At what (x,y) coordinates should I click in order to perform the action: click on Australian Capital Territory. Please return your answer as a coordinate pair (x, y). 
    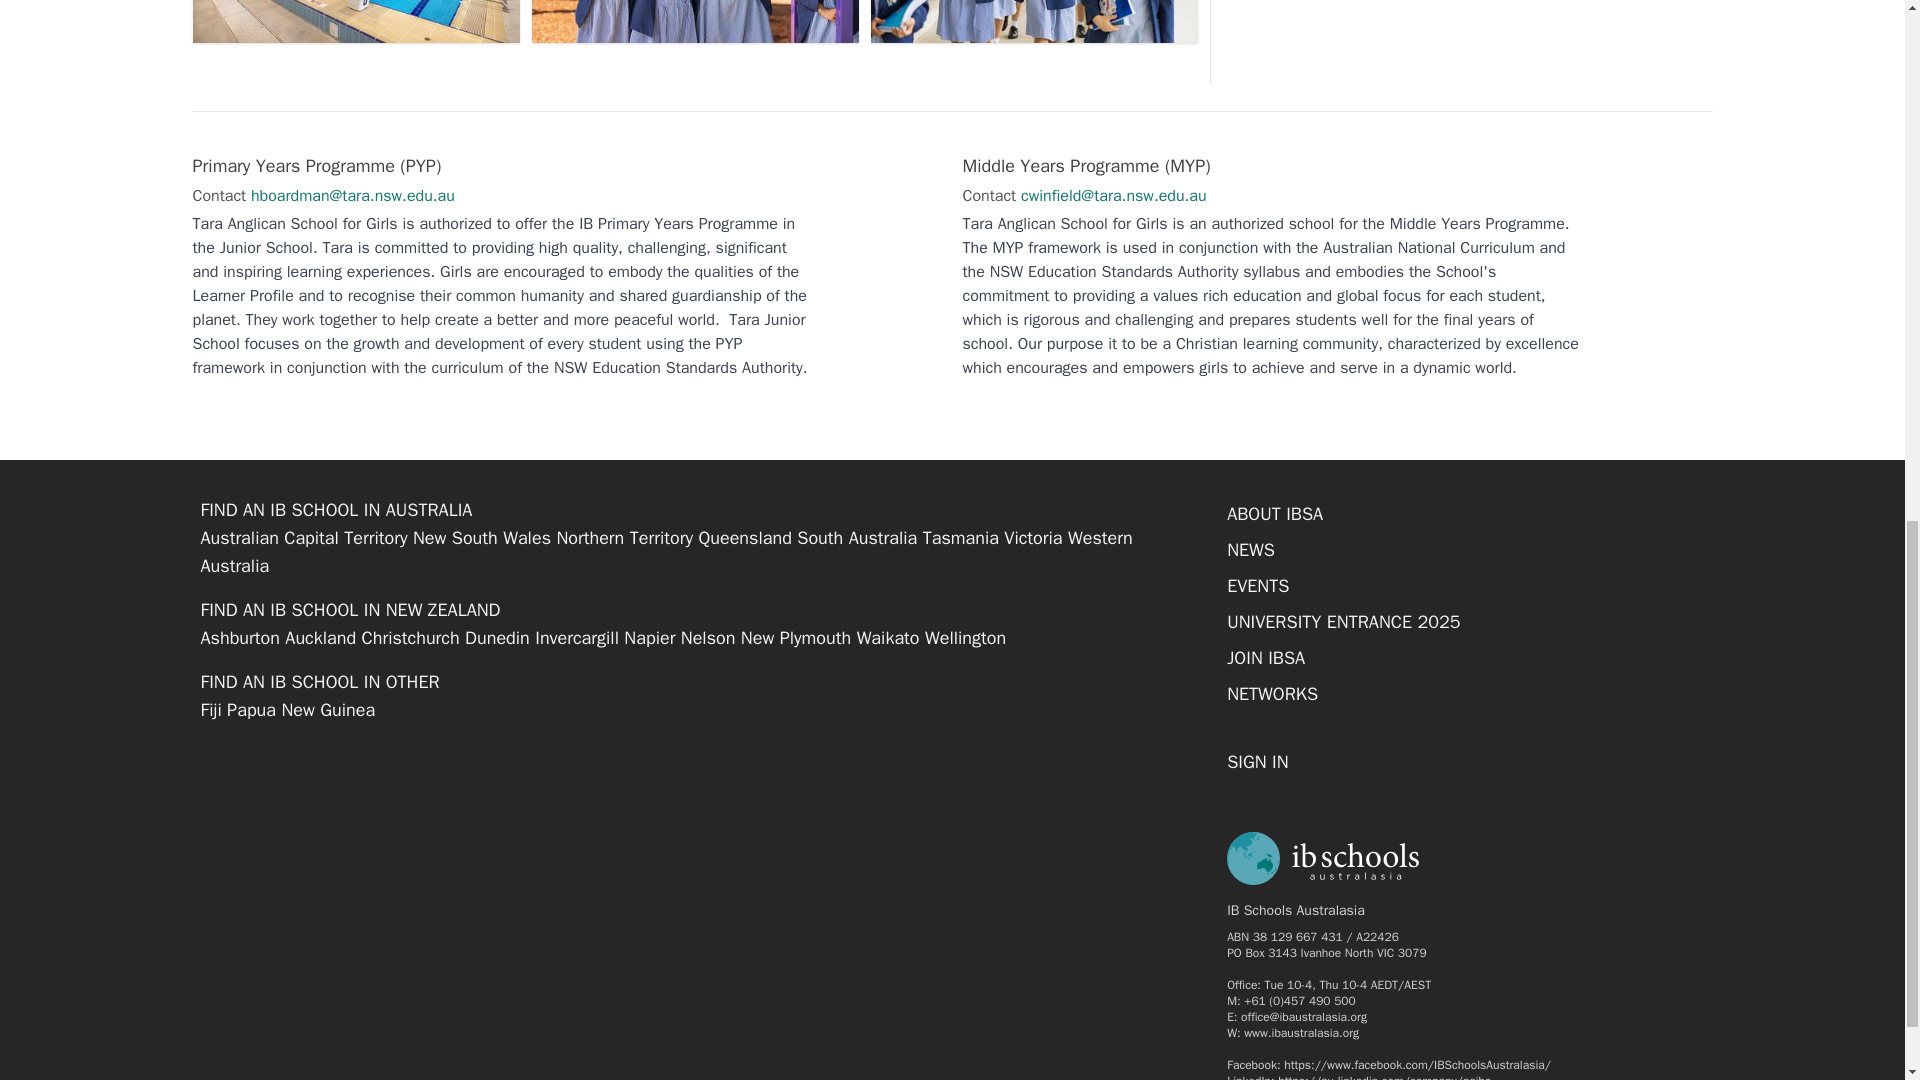
    Looking at the image, I should click on (303, 538).